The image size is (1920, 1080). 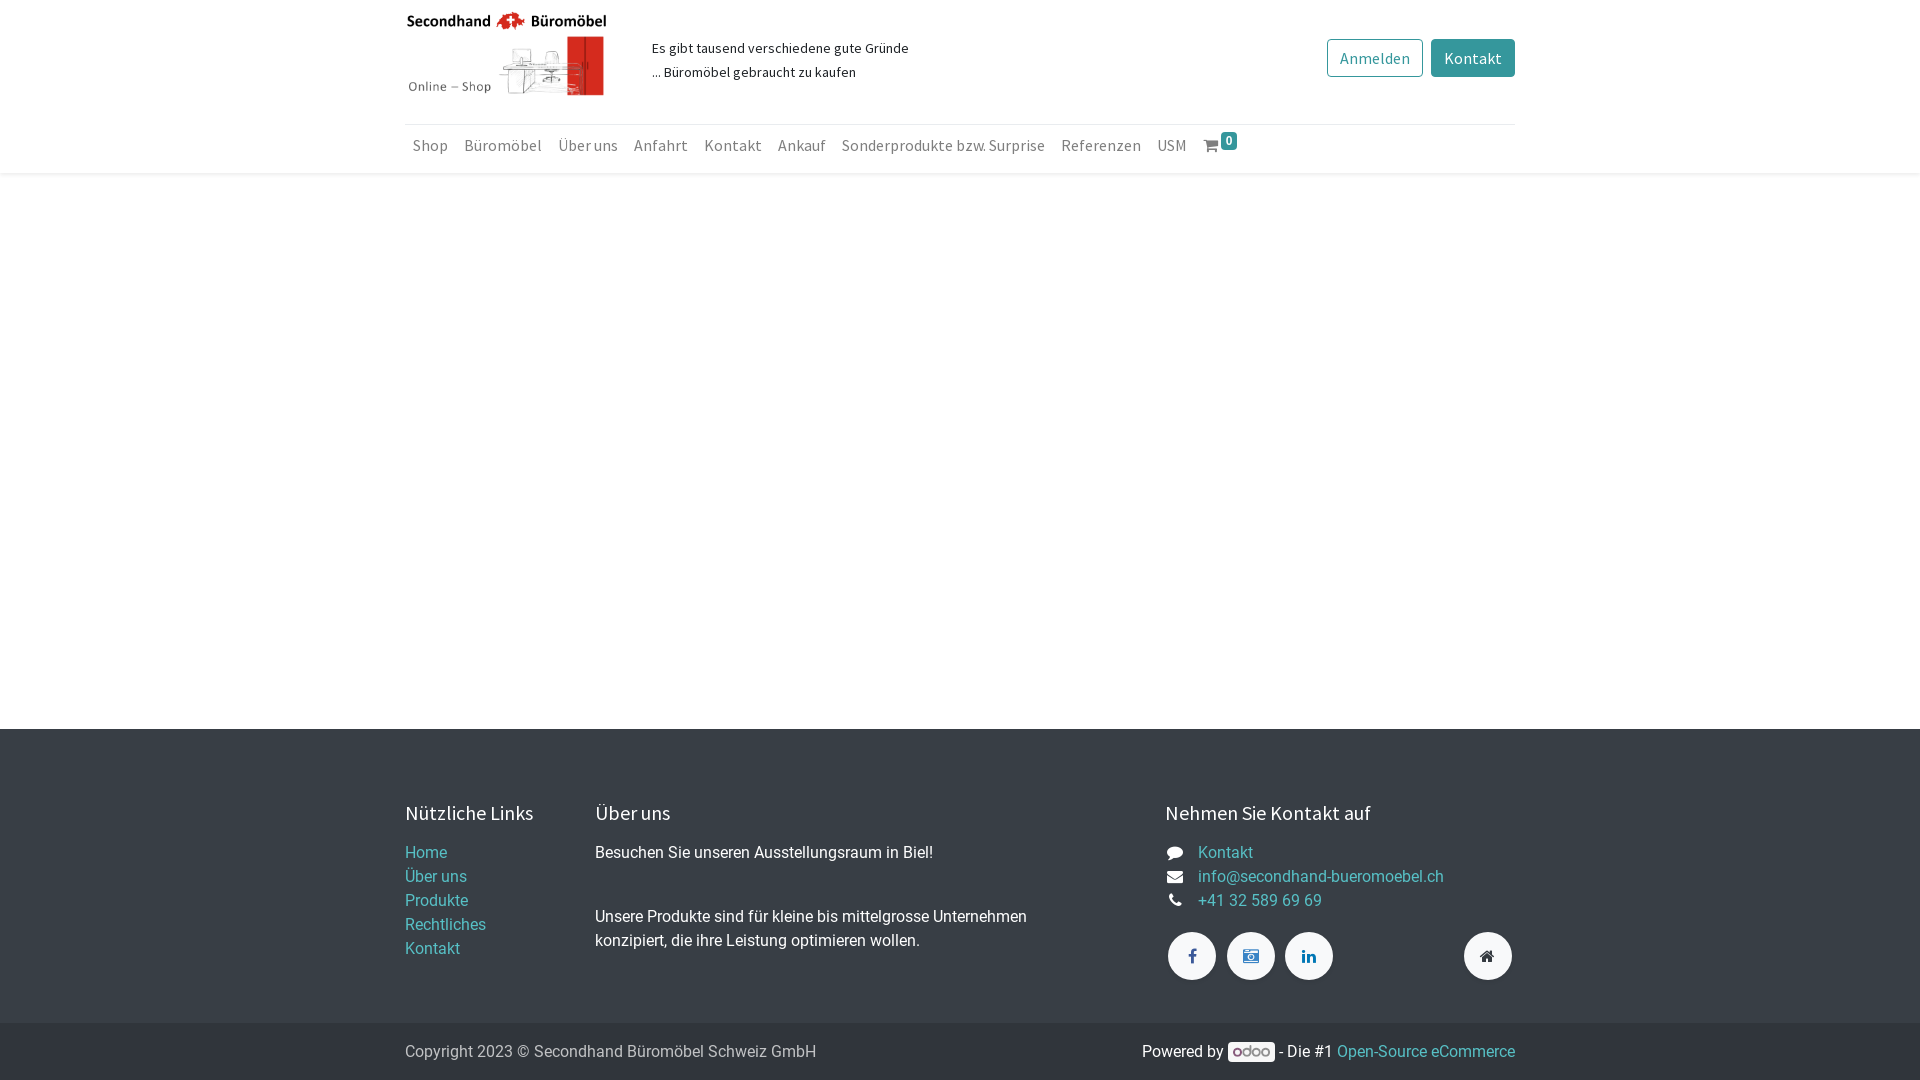 What do you see at coordinates (1172, 145) in the screenshot?
I see `USM` at bounding box center [1172, 145].